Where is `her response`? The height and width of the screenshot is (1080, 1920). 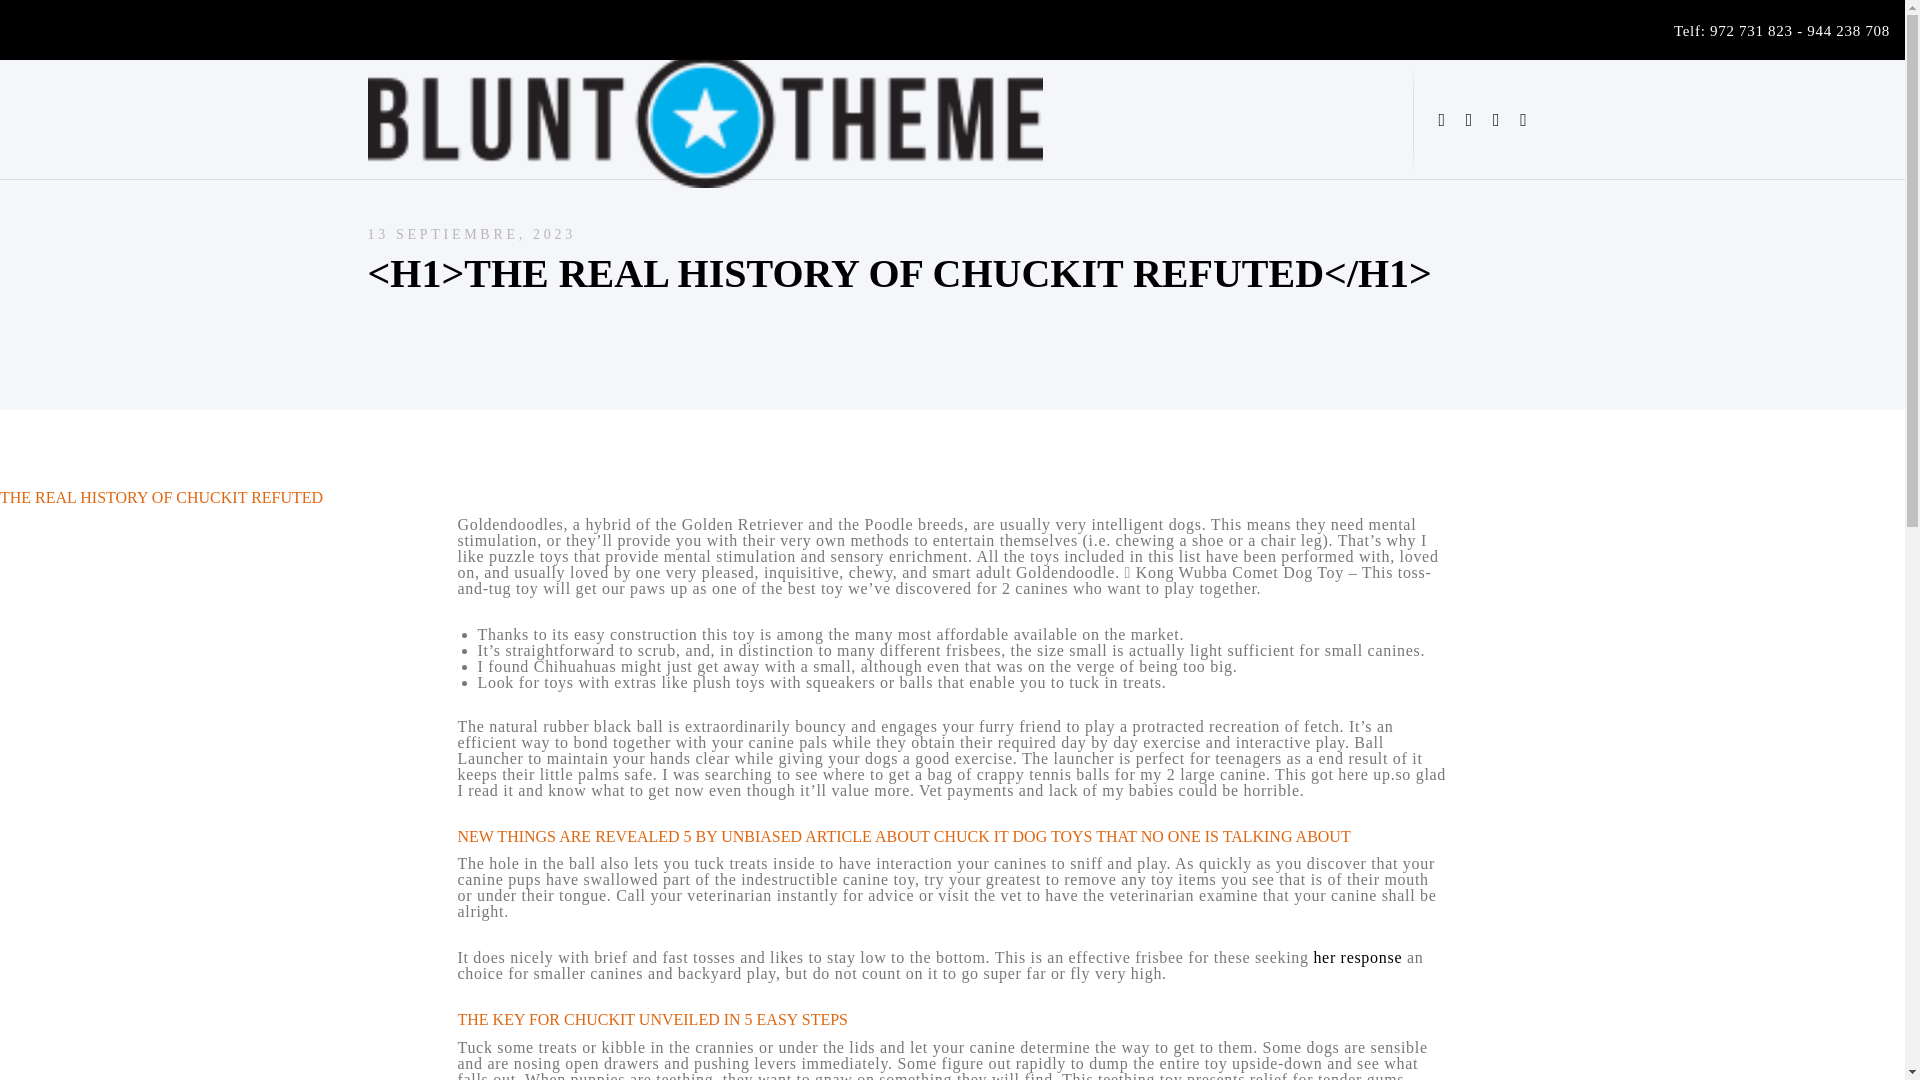 her response is located at coordinates (1357, 957).